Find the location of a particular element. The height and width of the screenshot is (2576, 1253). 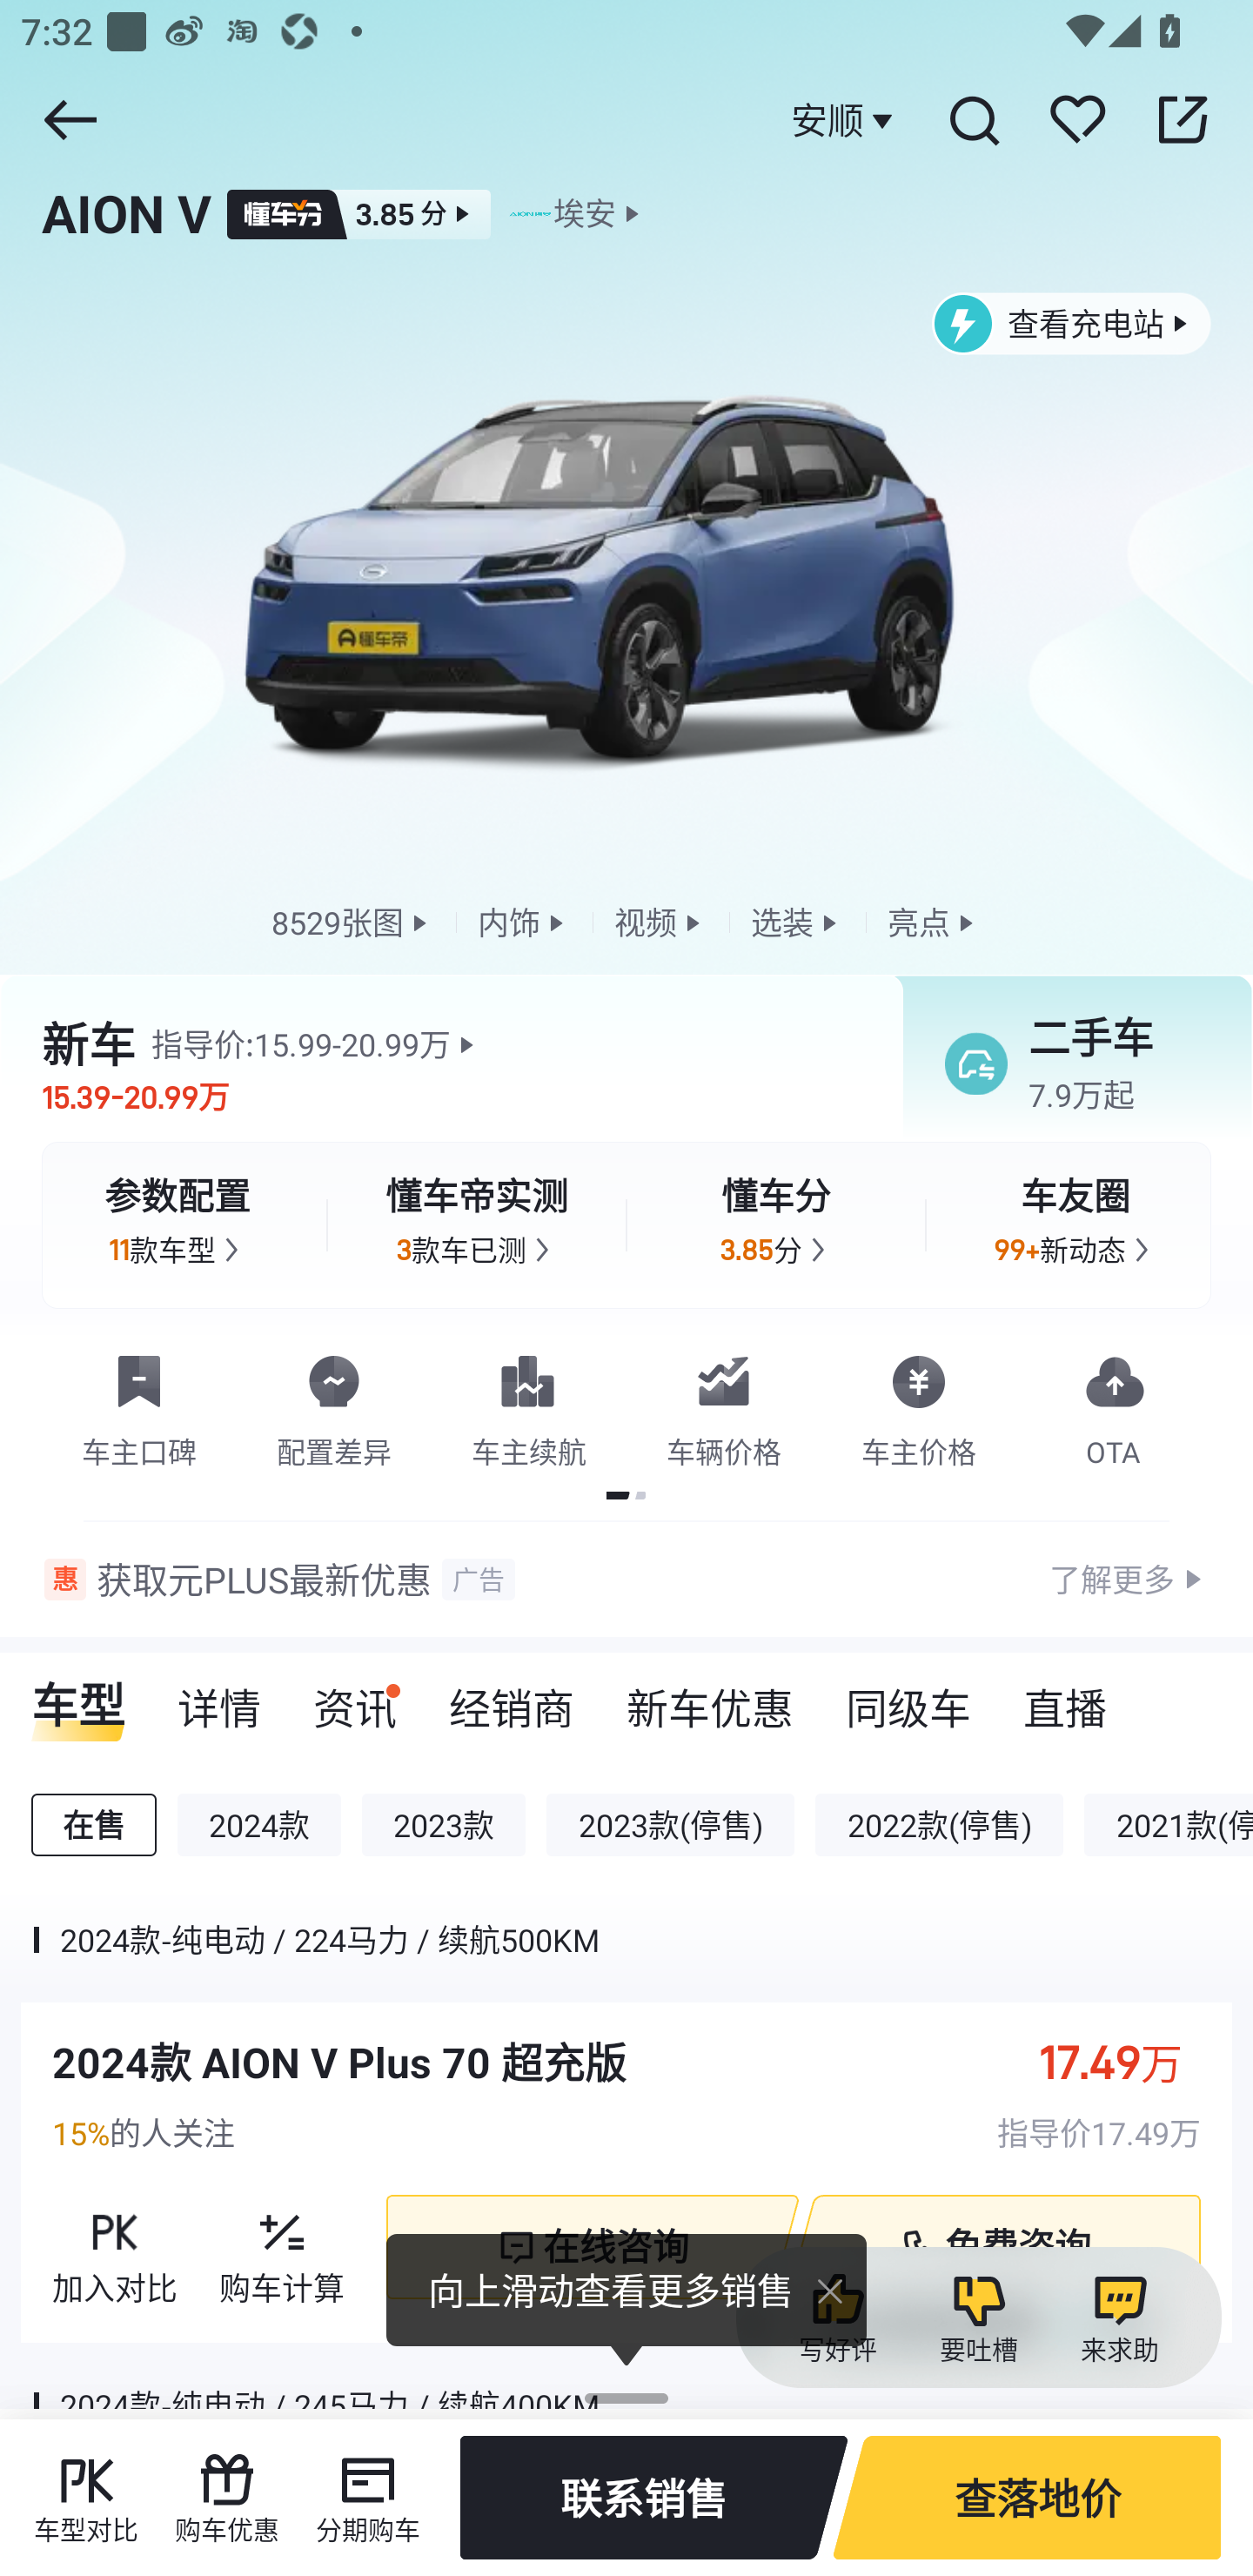

2022款(停售) is located at coordinates (940, 1825).